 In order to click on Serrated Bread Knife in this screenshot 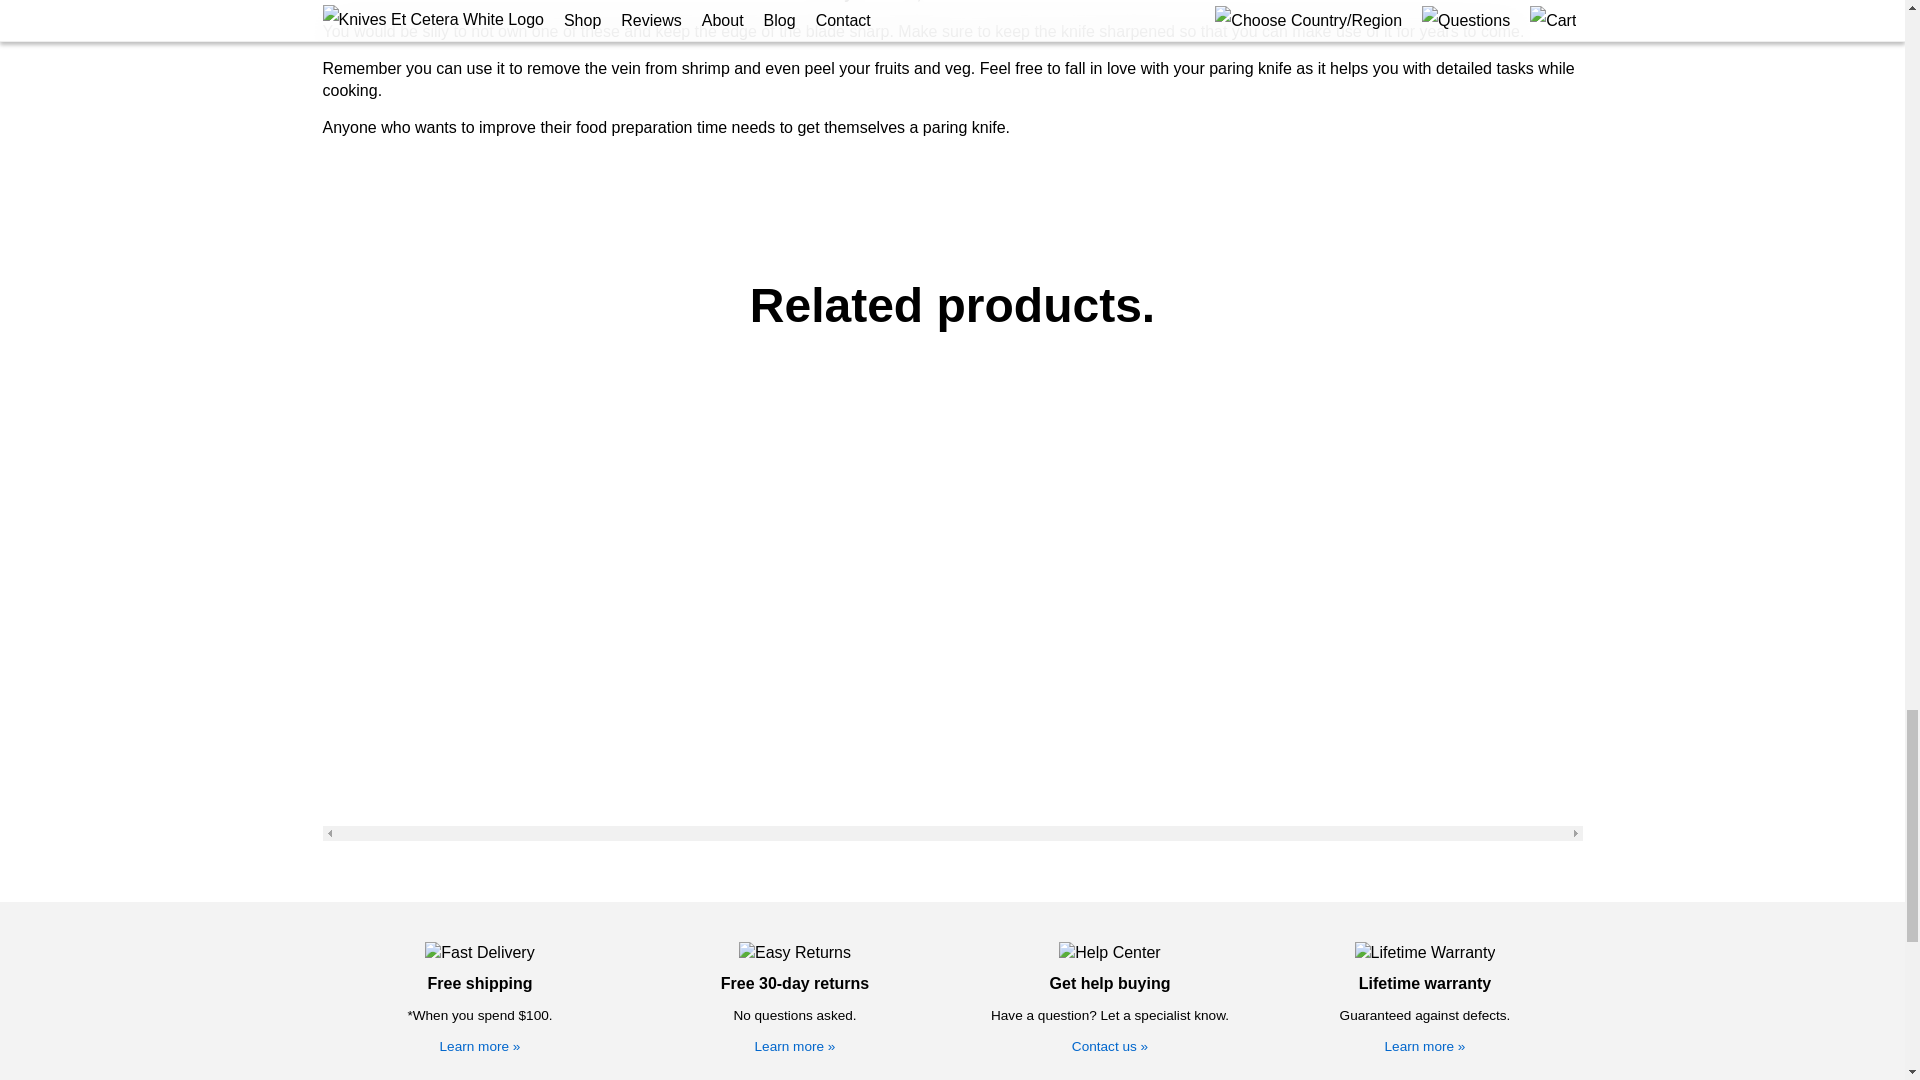, I will do `click(386, 866)`.